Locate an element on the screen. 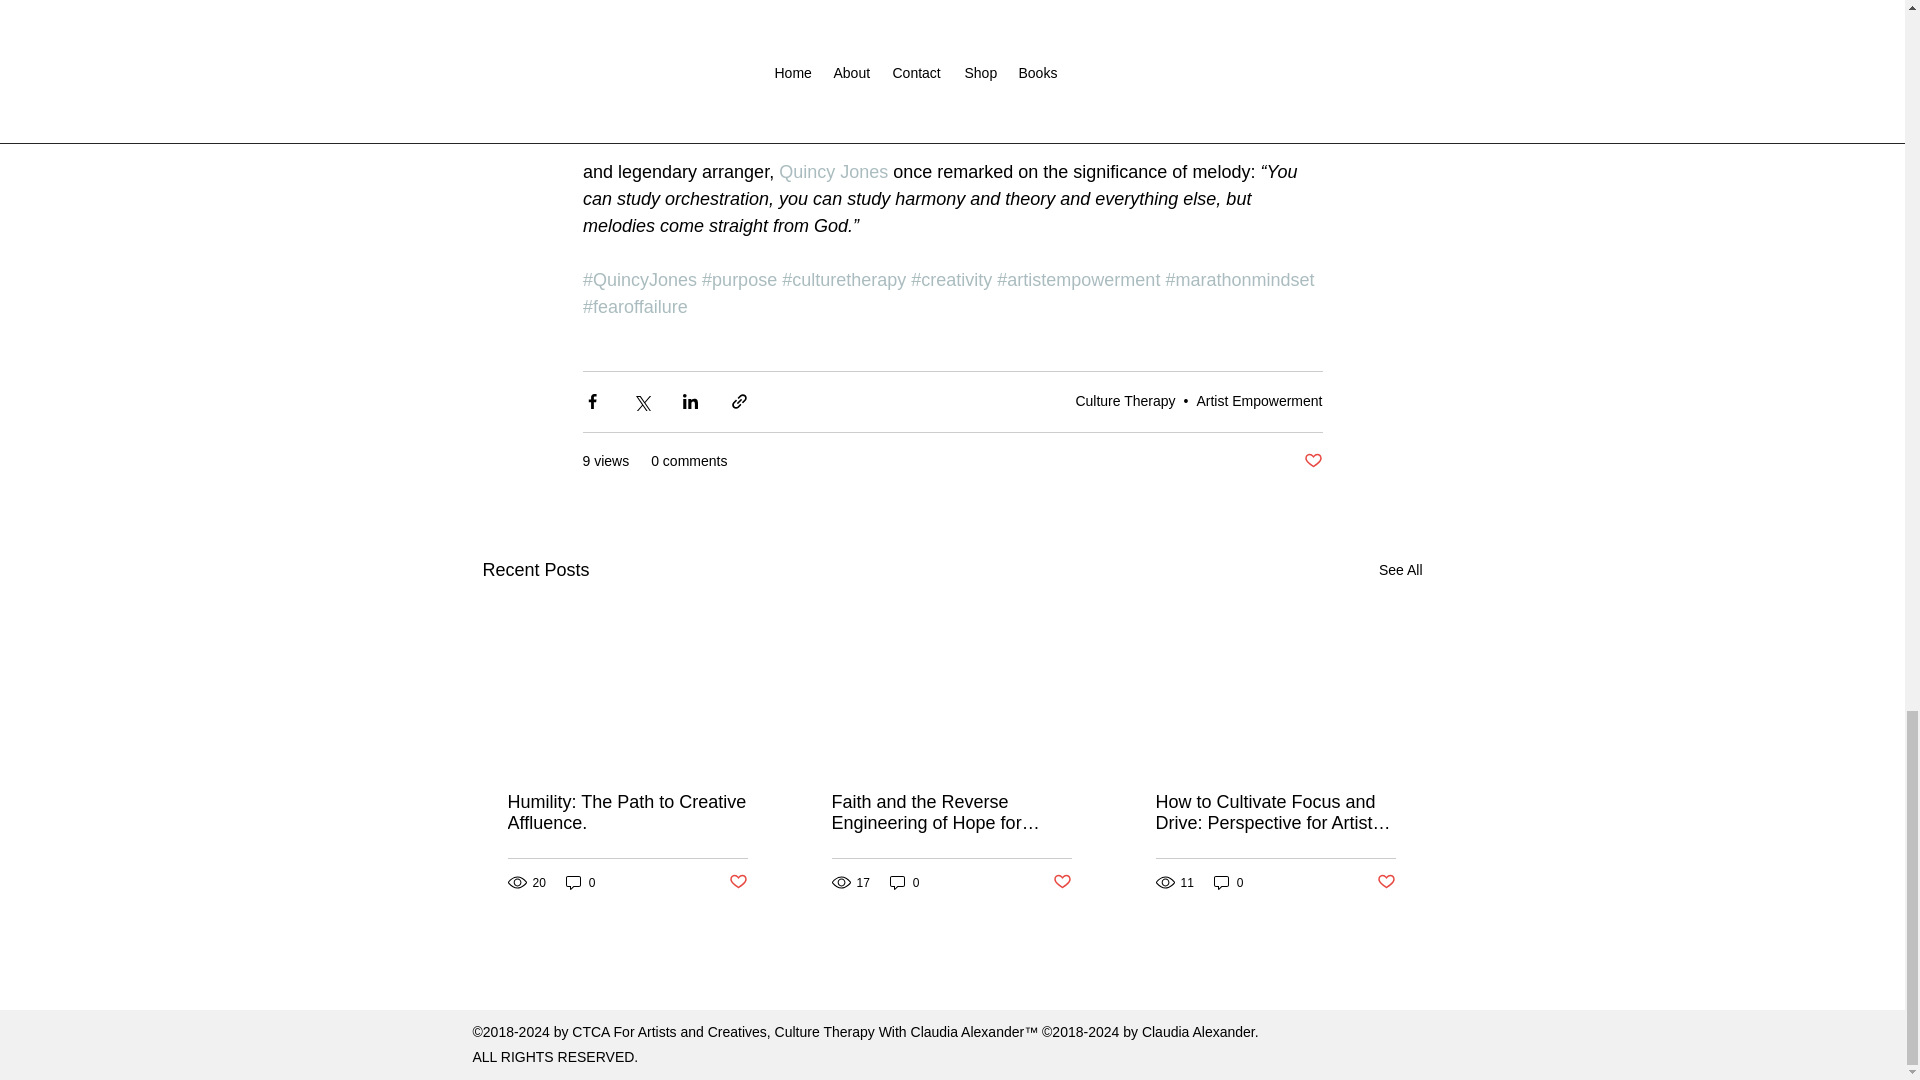  See All is located at coordinates (1400, 570).